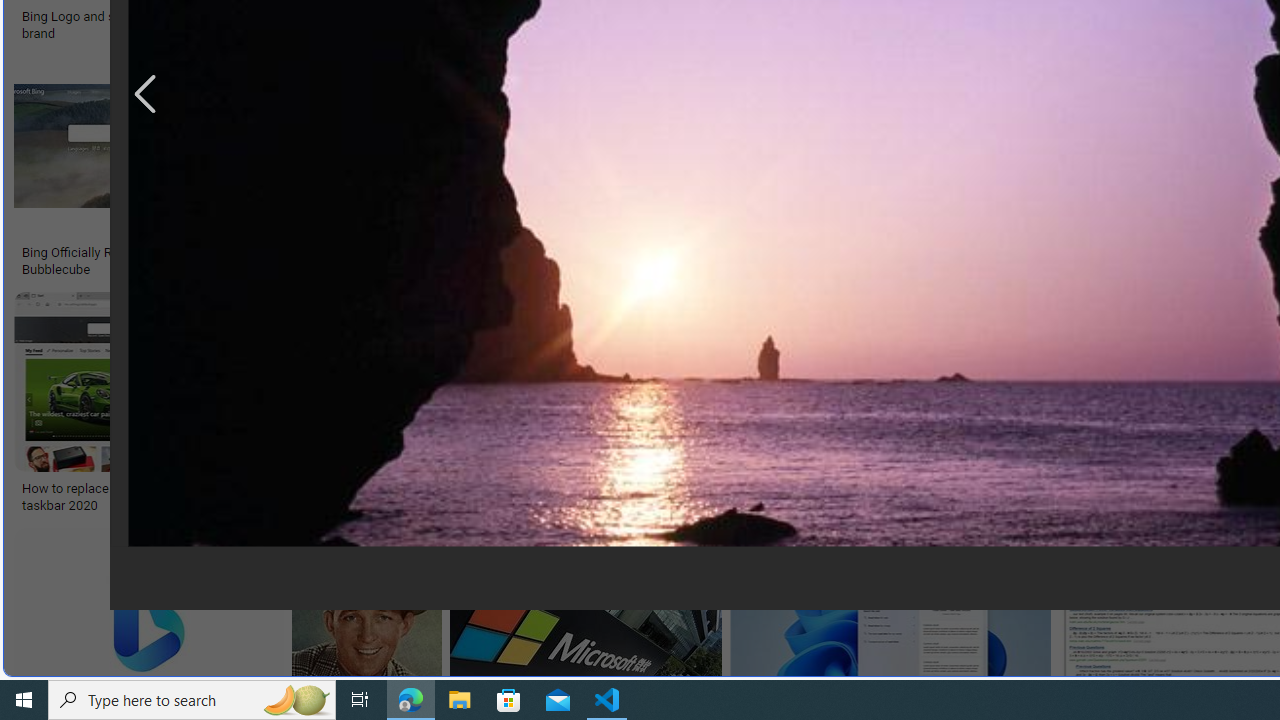  I want to click on Bing - SEOLend, so click(489, 253).